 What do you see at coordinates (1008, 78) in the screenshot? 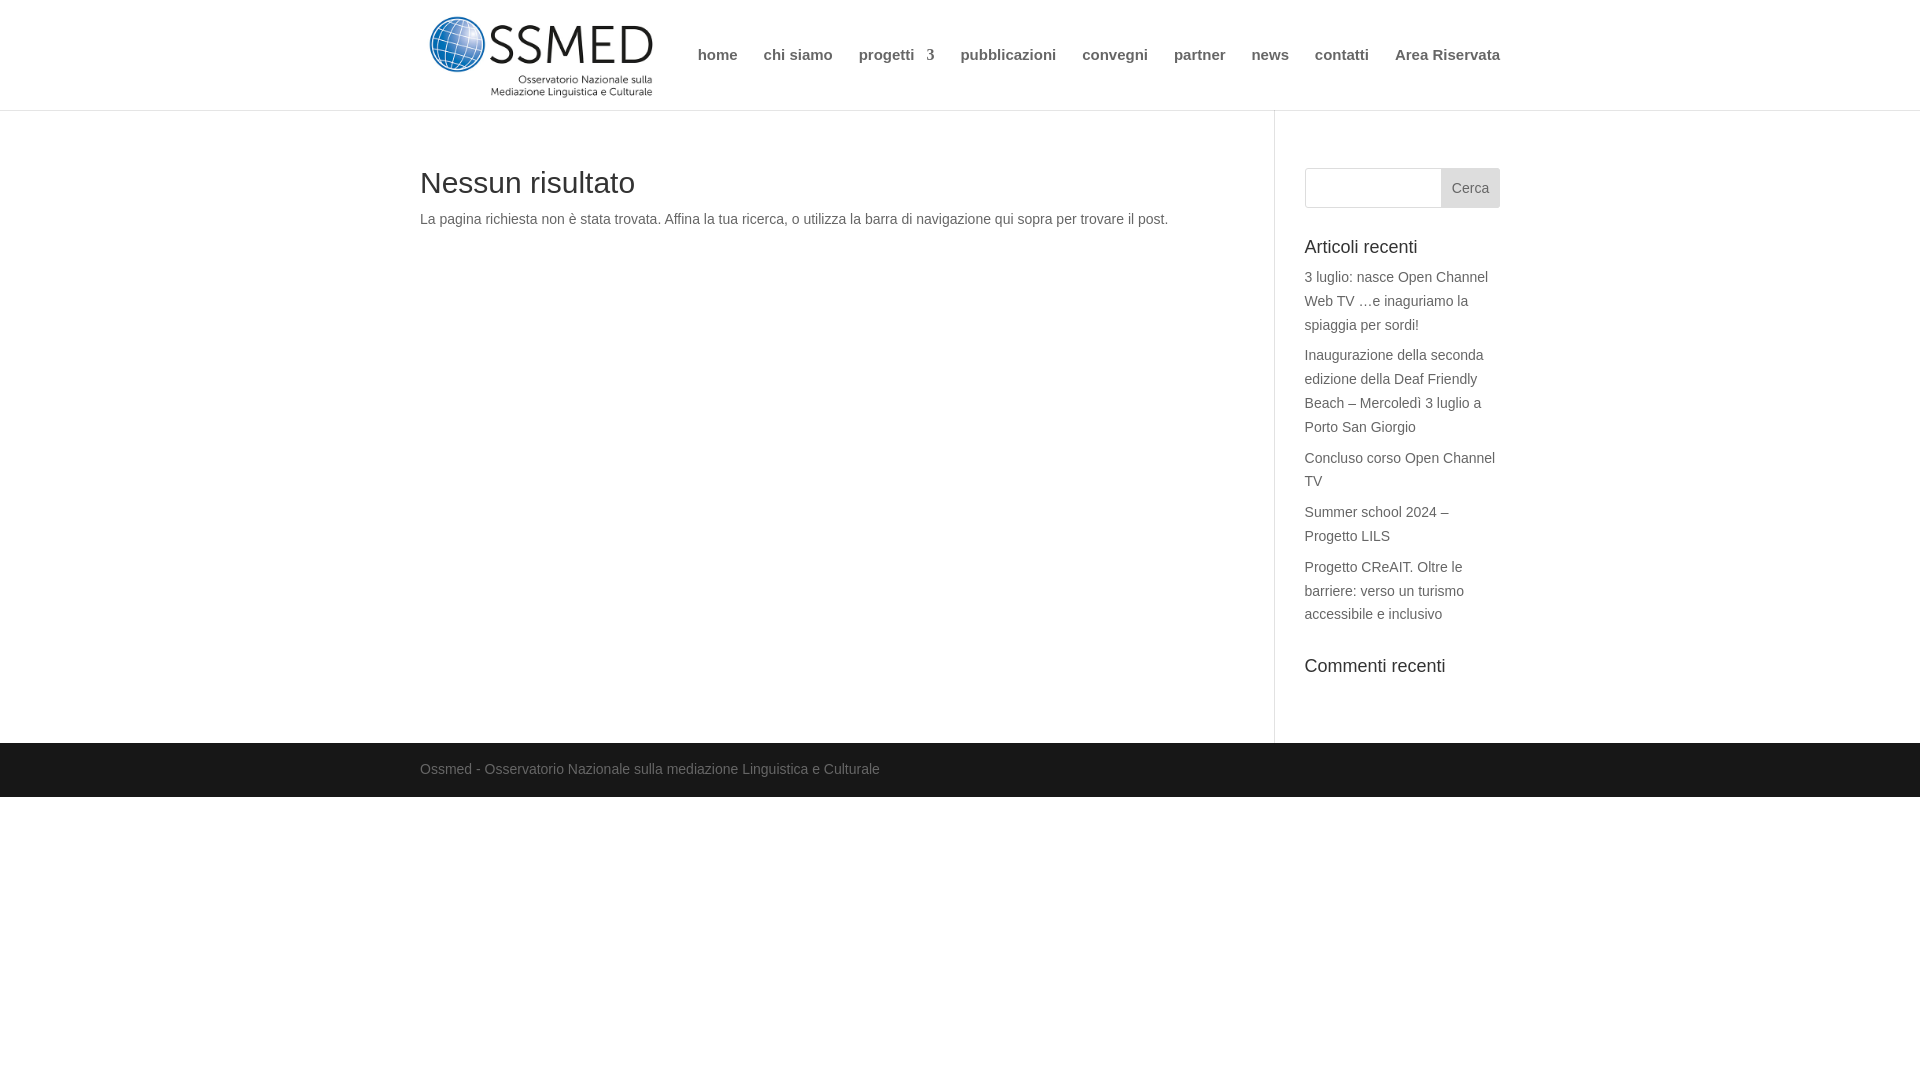
I see `pubblicazioni` at bounding box center [1008, 78].